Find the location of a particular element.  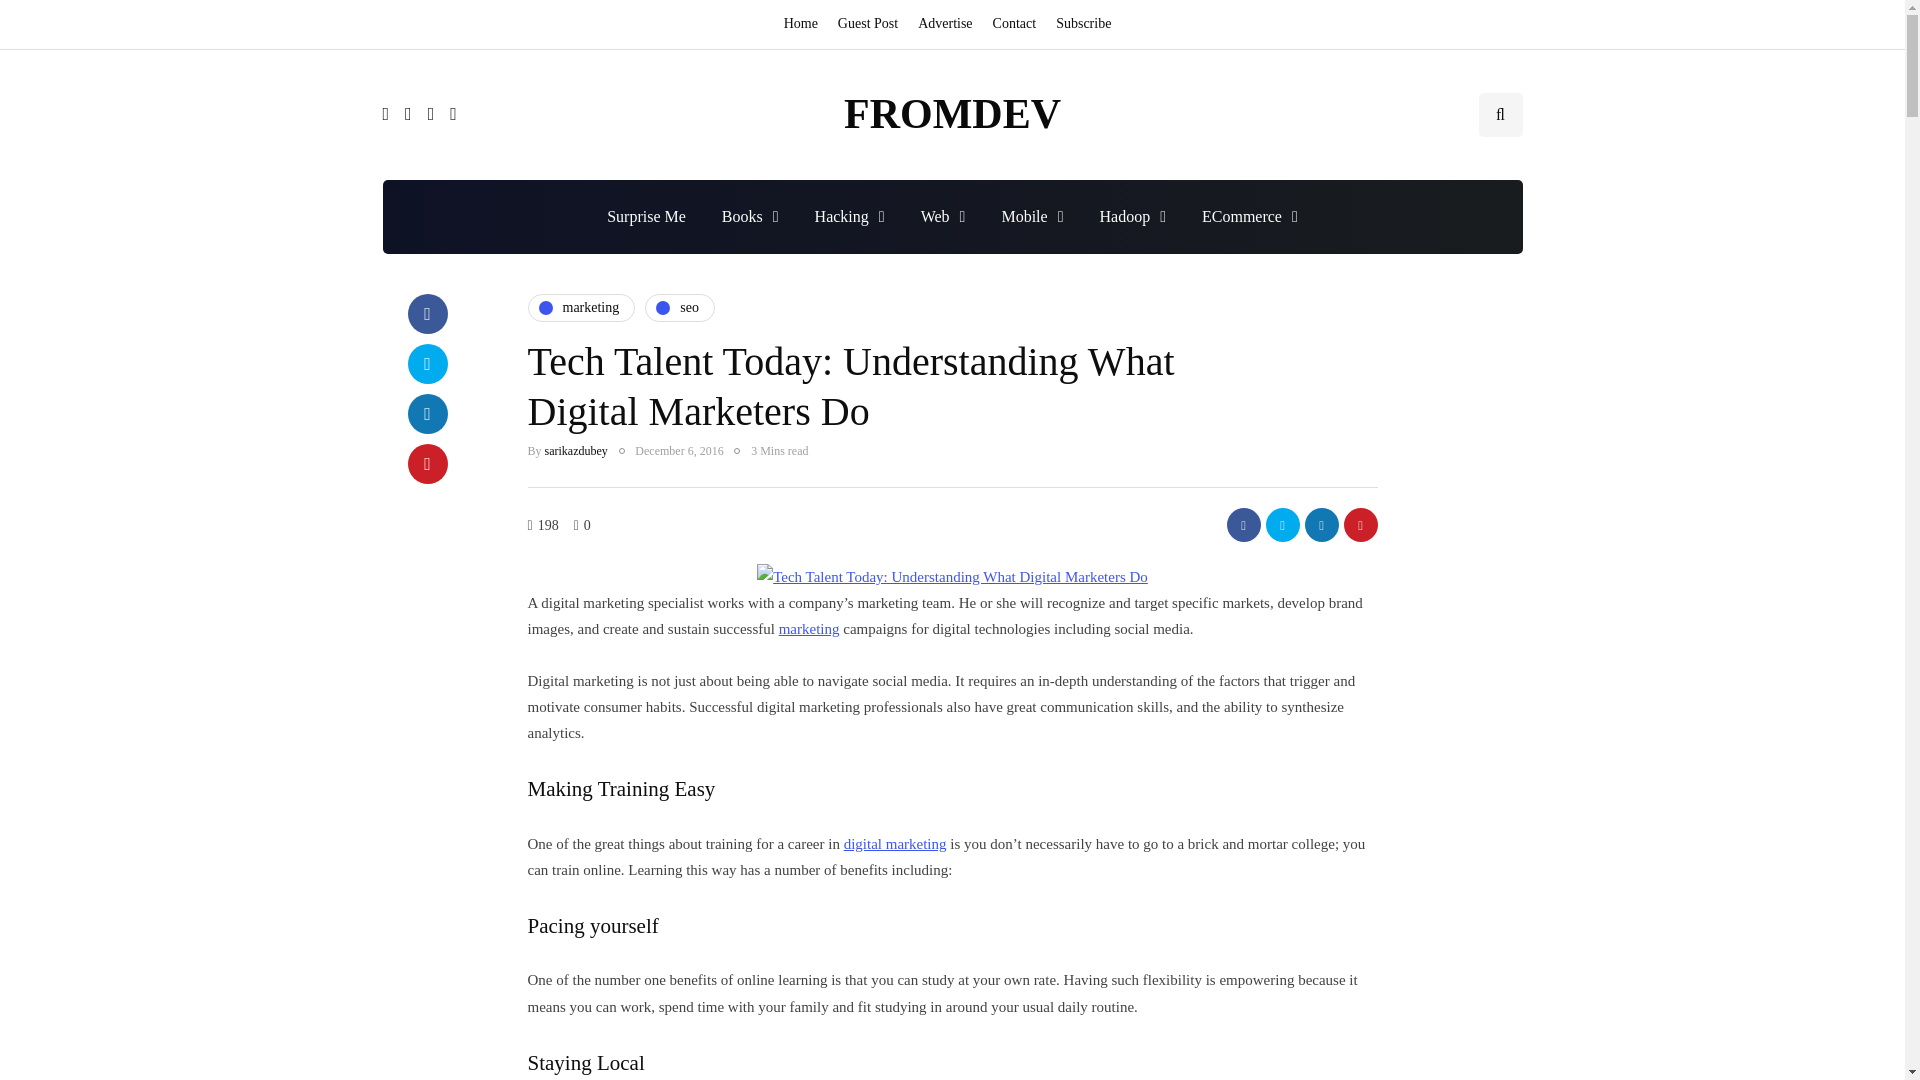

FROMDEV is located at coordinates (952, 114).